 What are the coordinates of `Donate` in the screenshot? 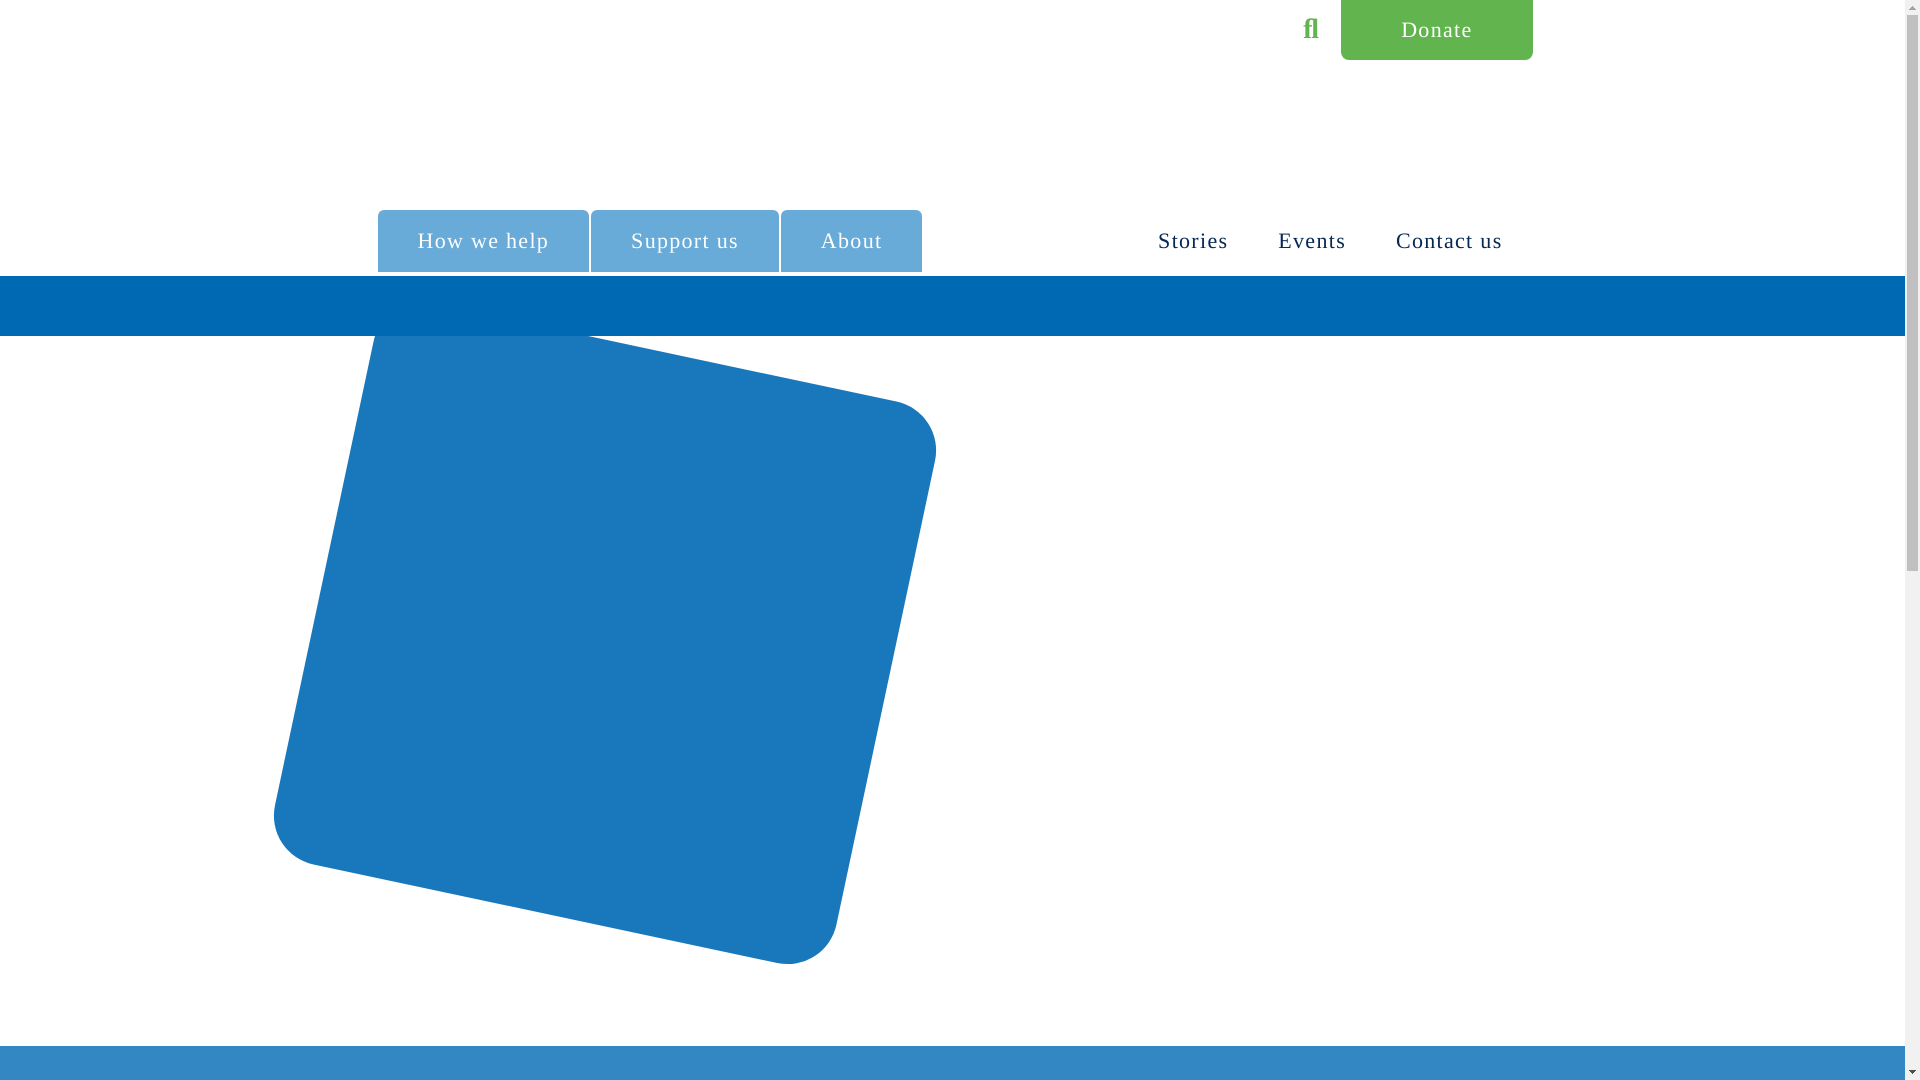 It's located at (1436, 30).